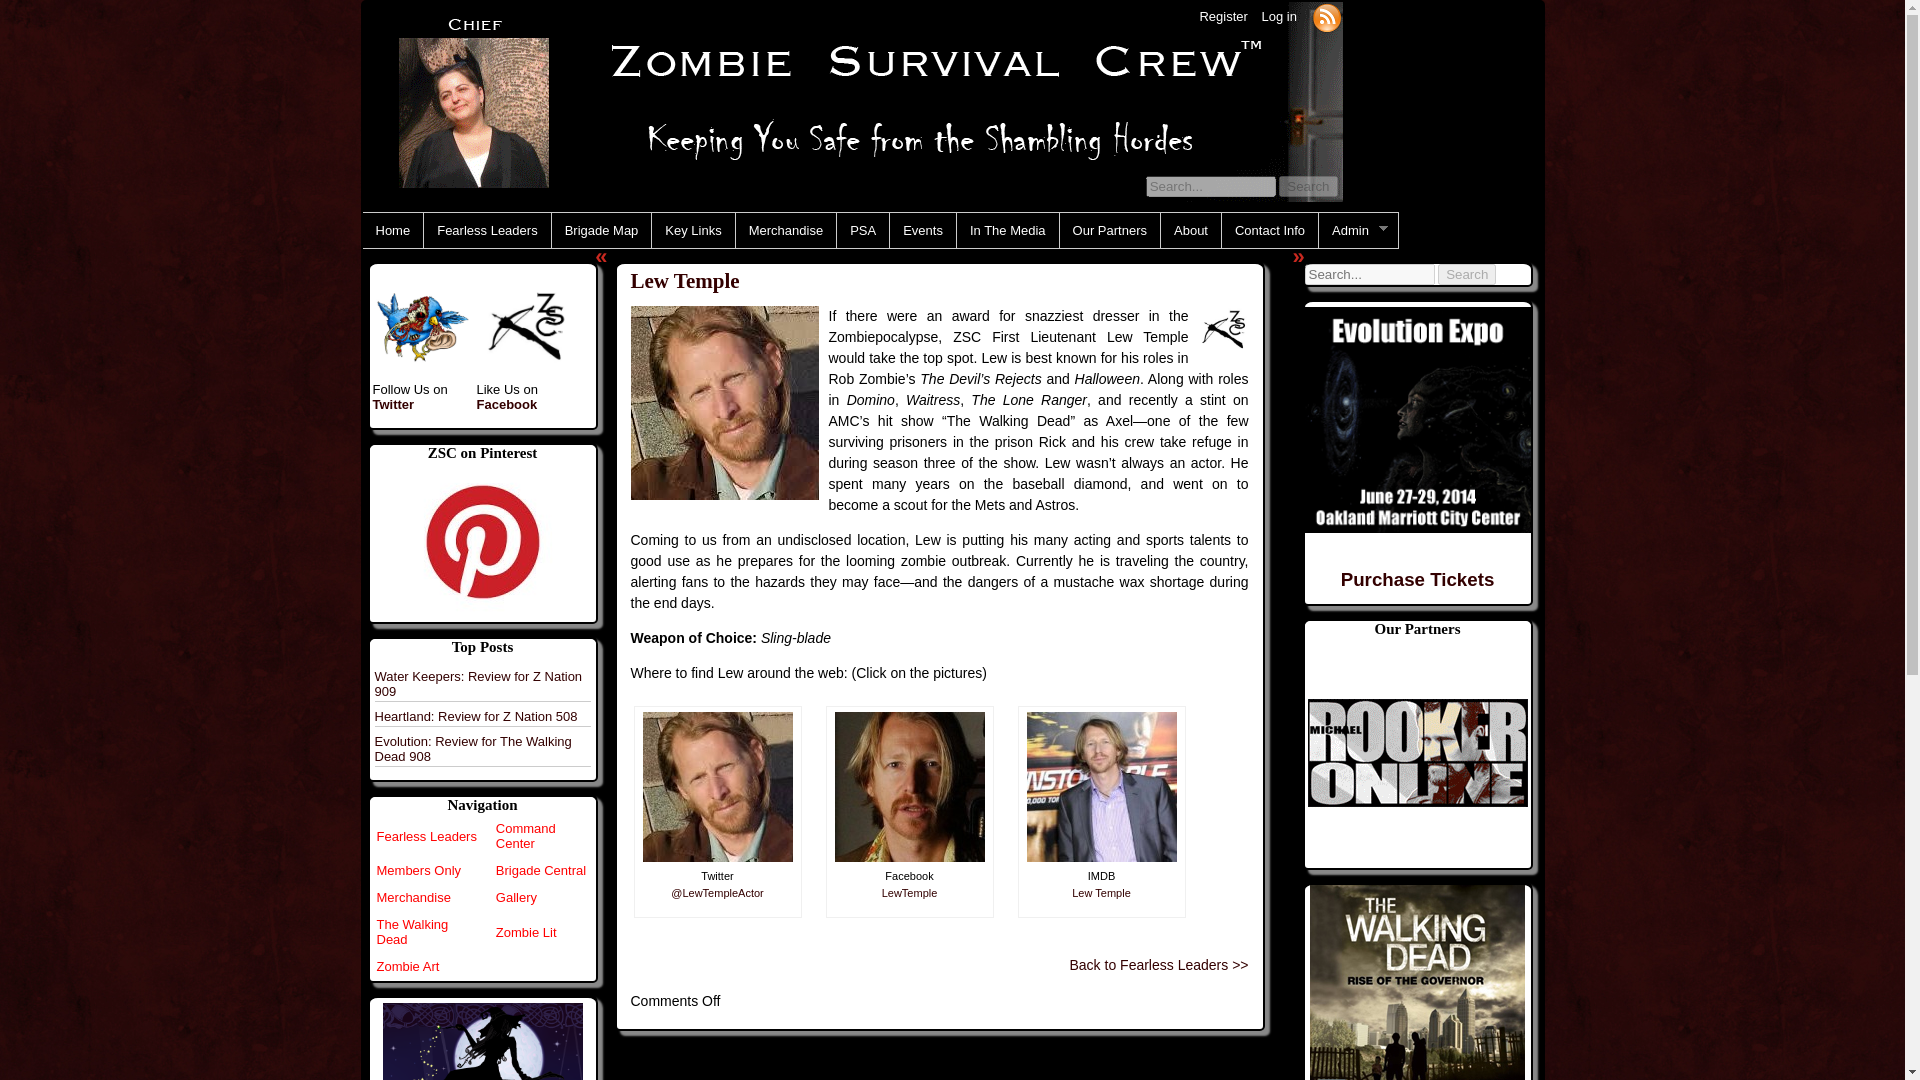 The width and height of the screenshot is (1920, 1080). What do you see at coordinates (526, 932) in the screenshot?
I see `Zombie Lit` at bounding box center [526, 932].